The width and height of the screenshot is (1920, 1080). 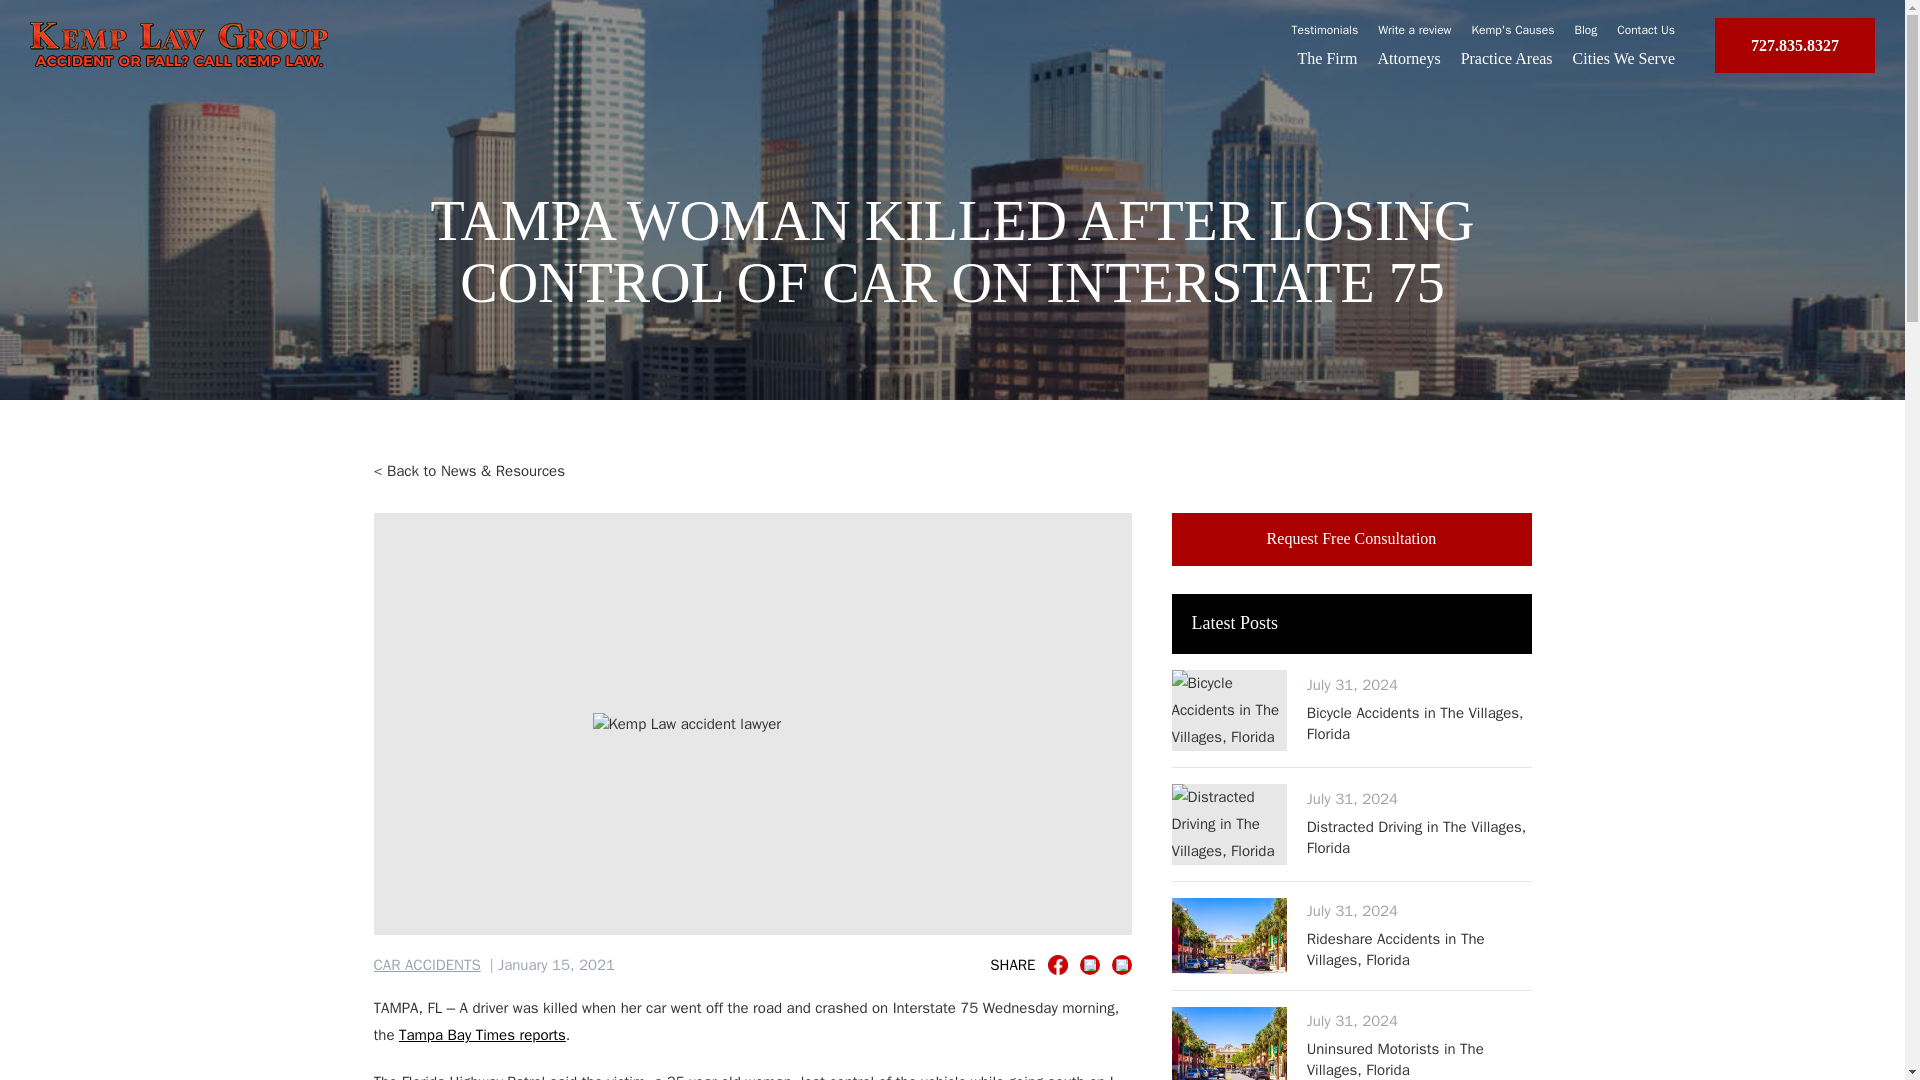 I want to click on Blog, so click(x=1586, y=29).